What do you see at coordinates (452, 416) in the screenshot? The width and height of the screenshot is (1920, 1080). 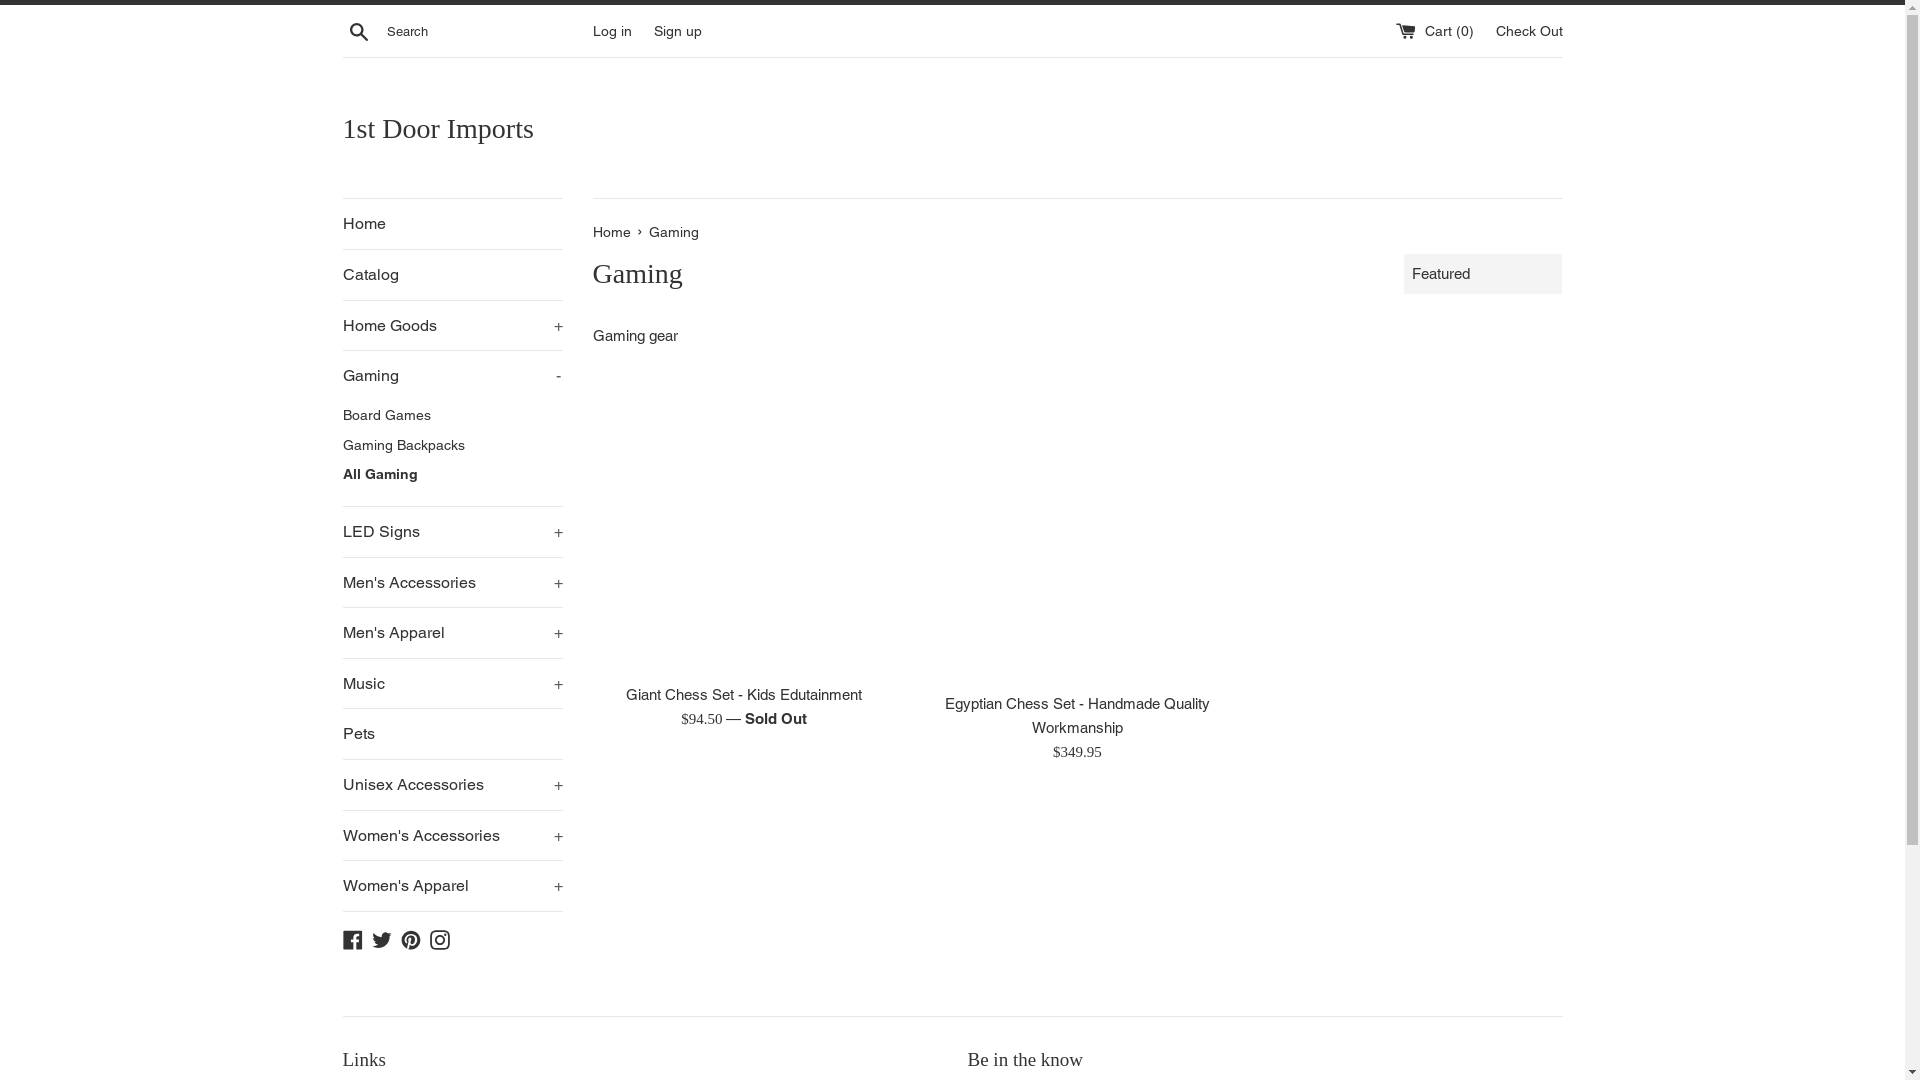 I see `Board Games` at bounding box center [452, 416].